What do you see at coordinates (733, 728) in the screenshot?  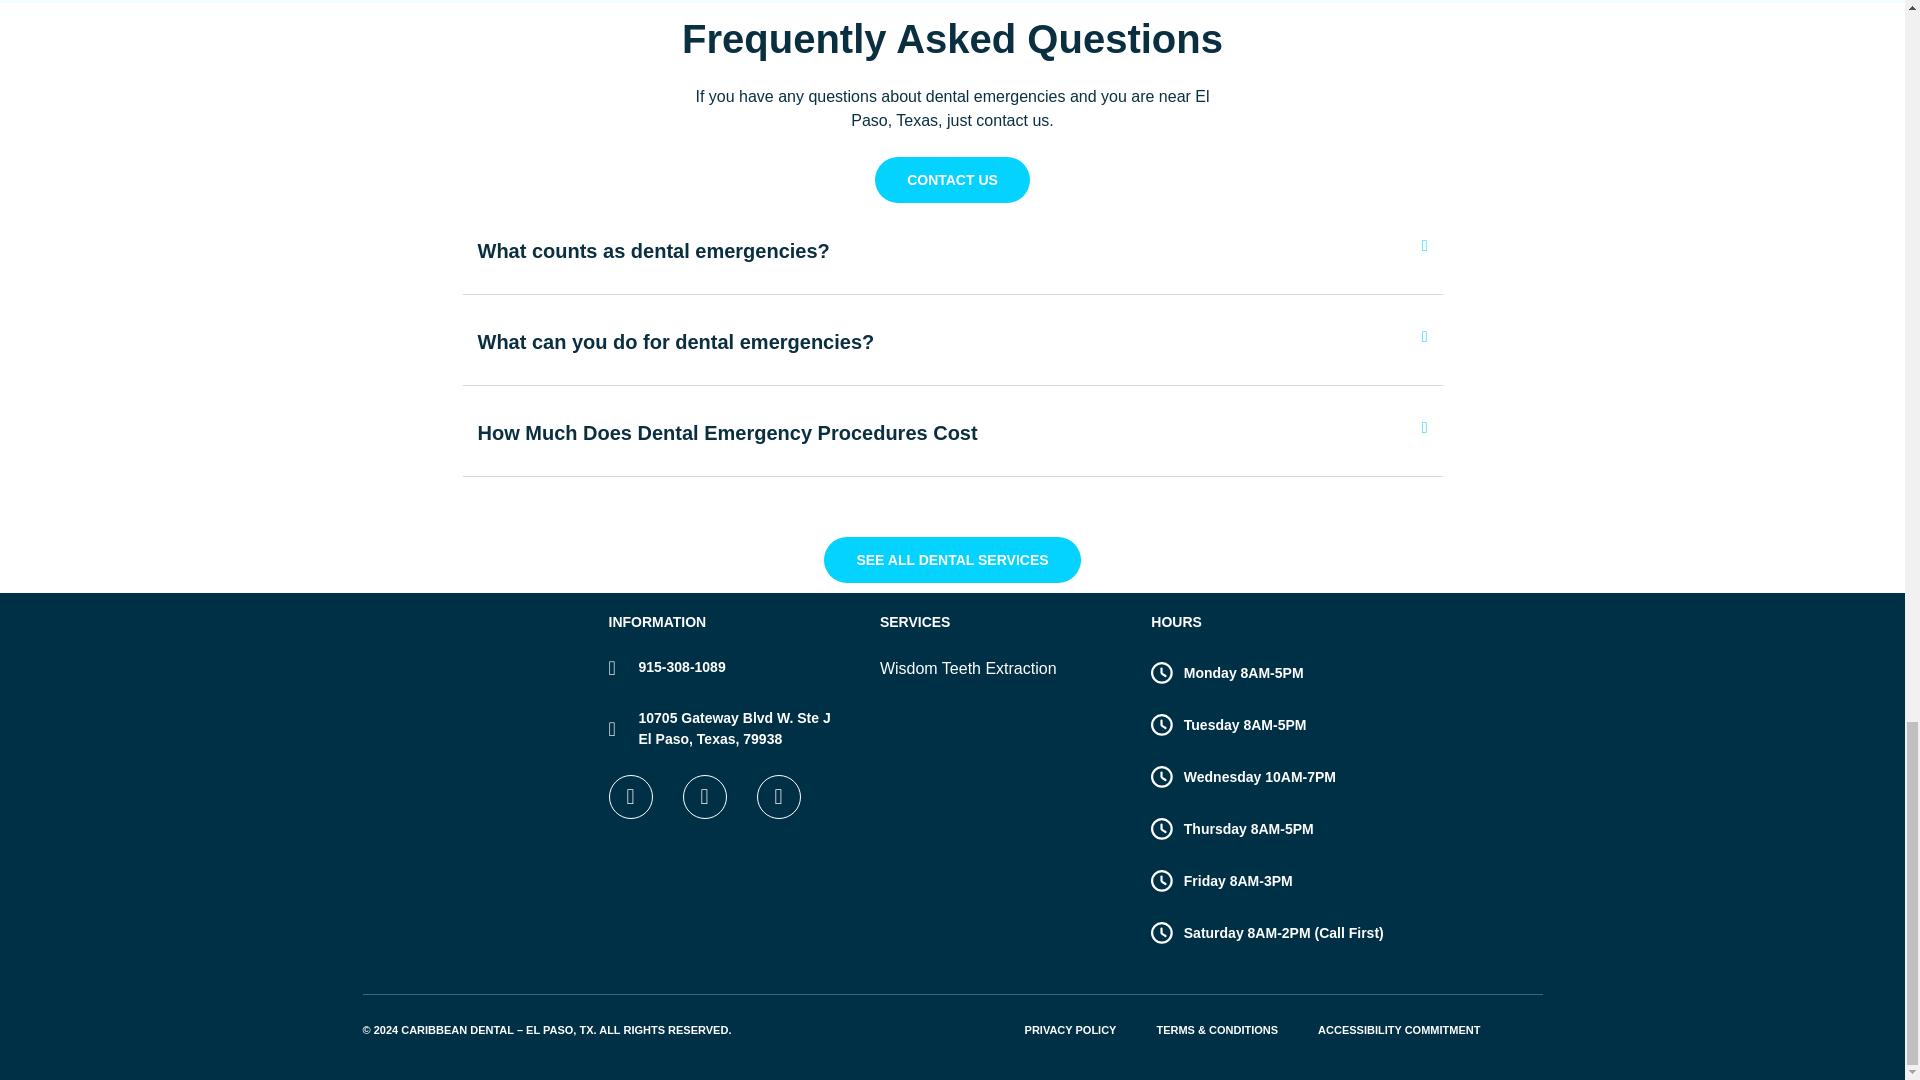 I see `What can you do for dental emergencies?` at bounding box center [733, 728].